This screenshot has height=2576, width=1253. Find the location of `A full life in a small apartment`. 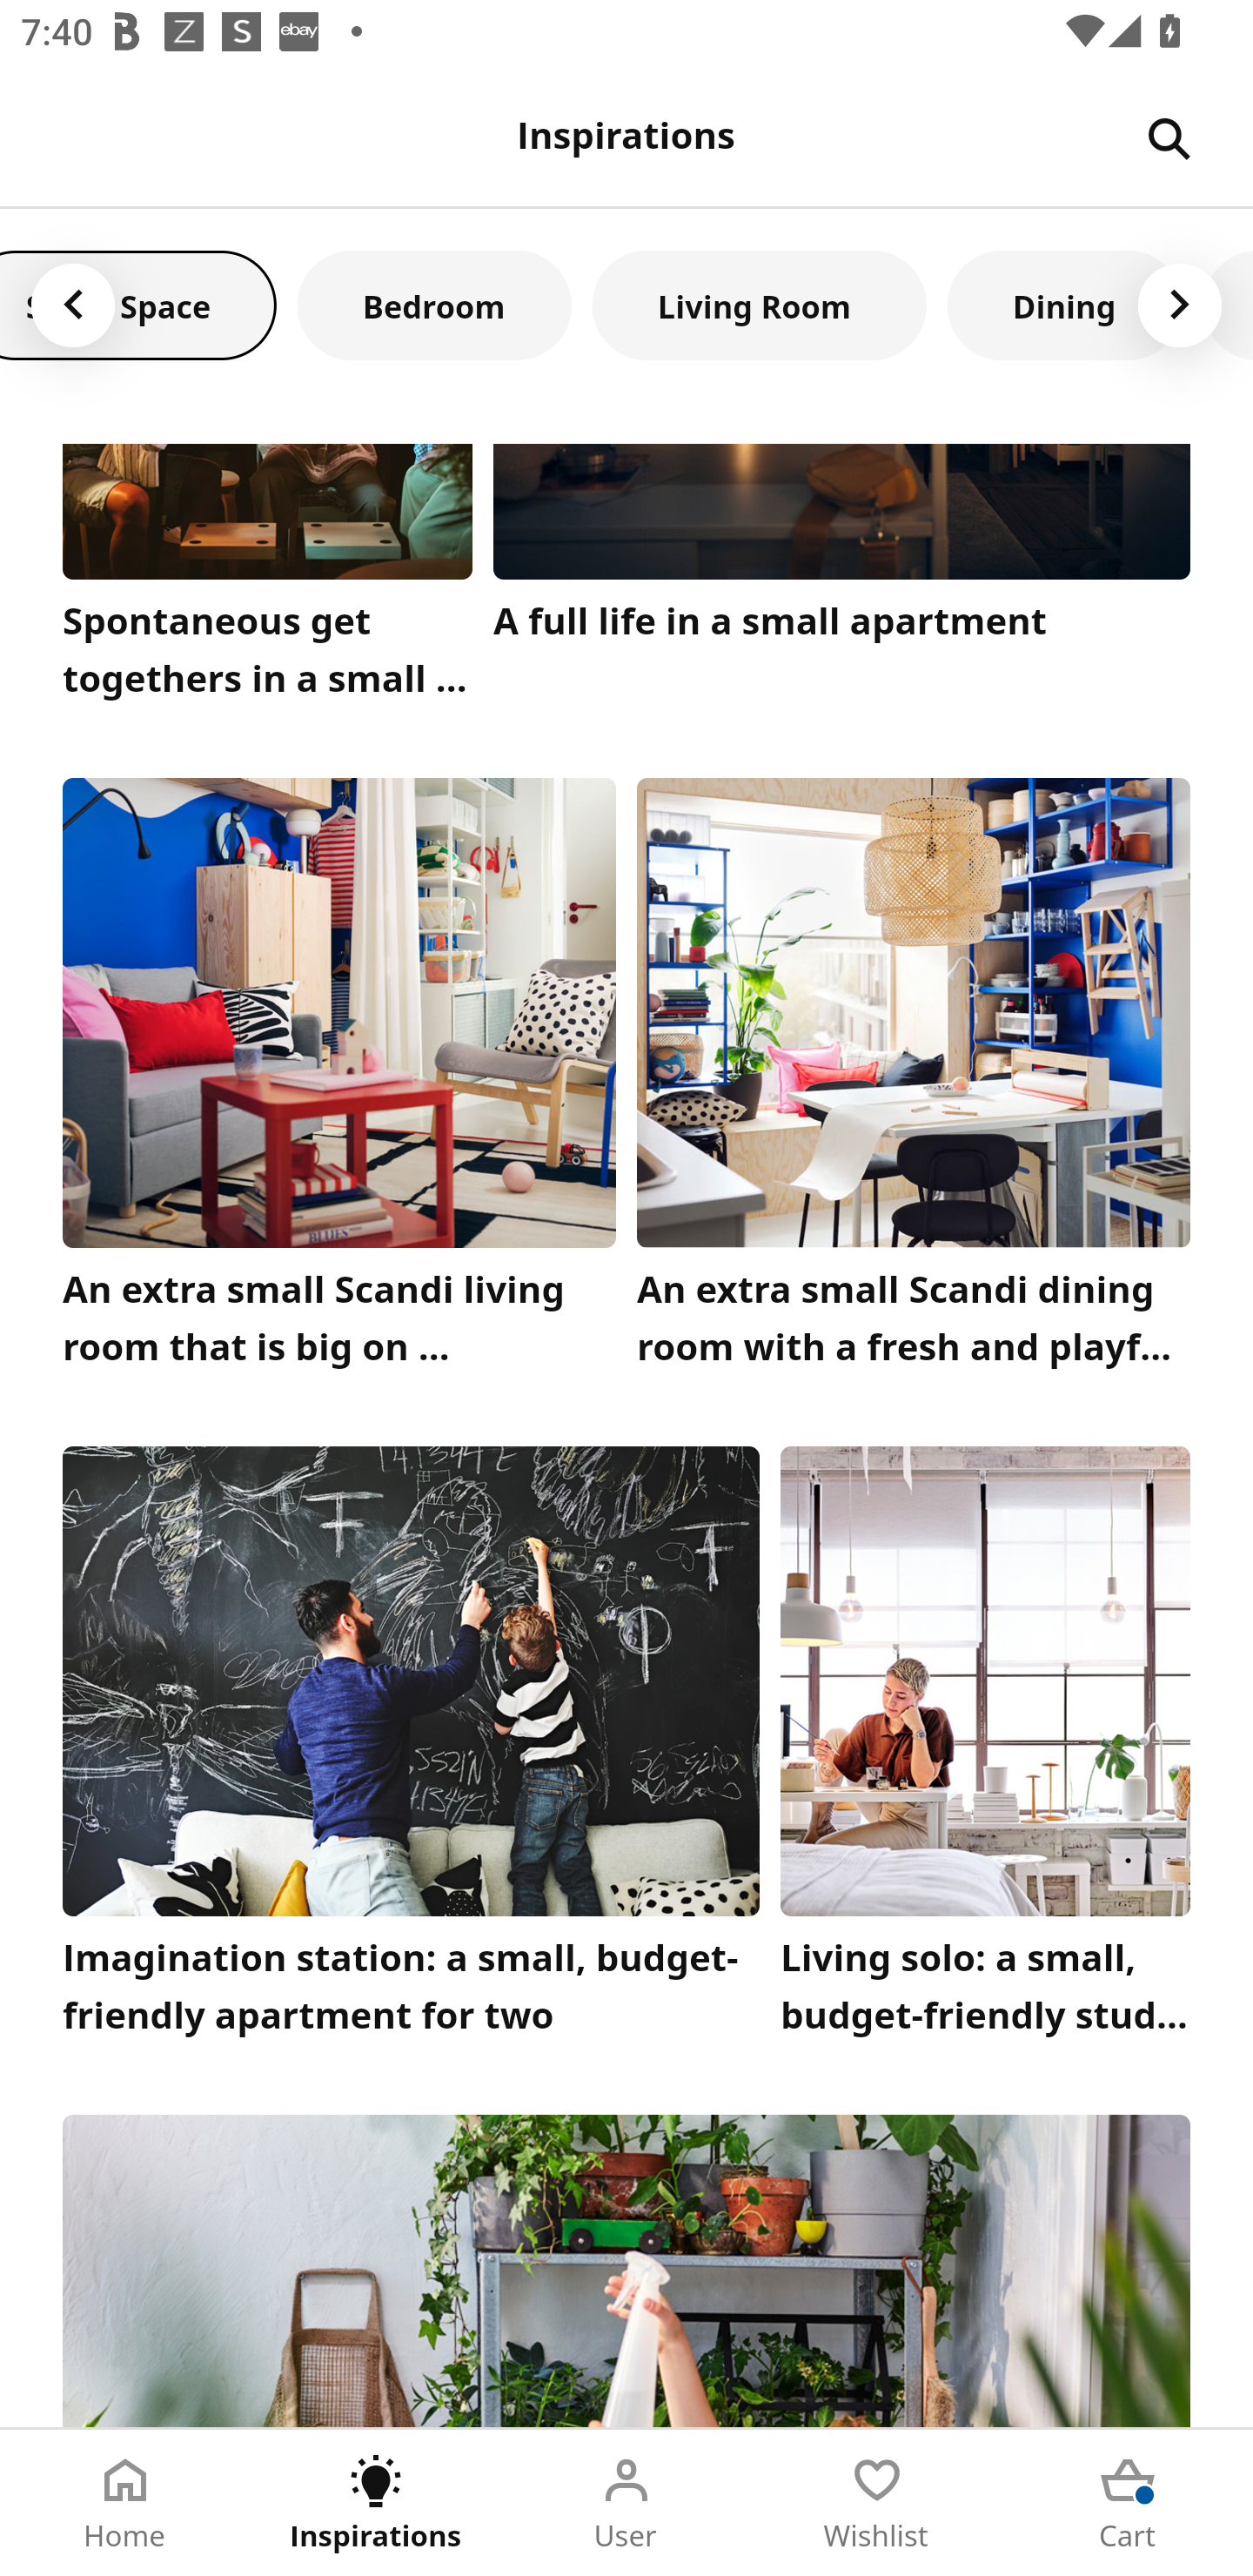

A full life in a small apartment is located at coordinates (842, 580).